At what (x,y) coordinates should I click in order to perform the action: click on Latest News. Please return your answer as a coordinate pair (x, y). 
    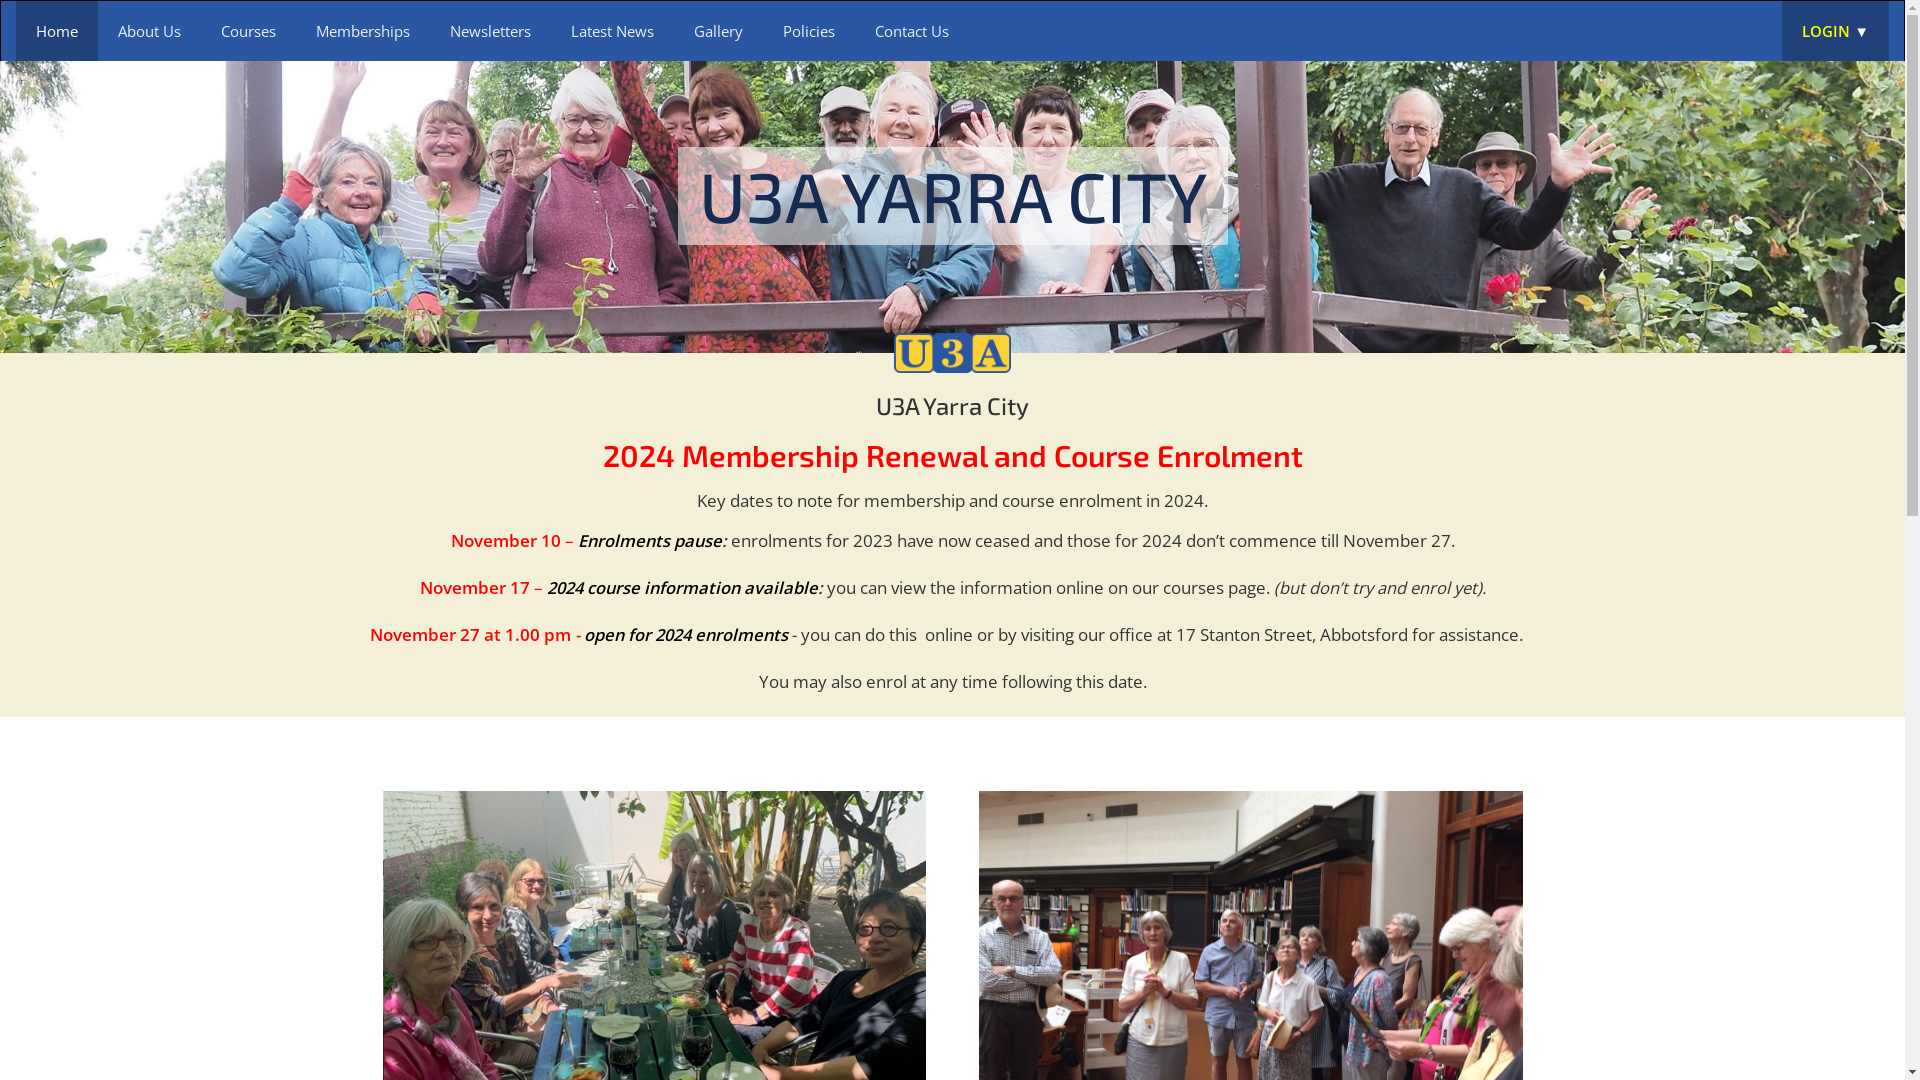
    Looking at the image, I should click on (612, 31).